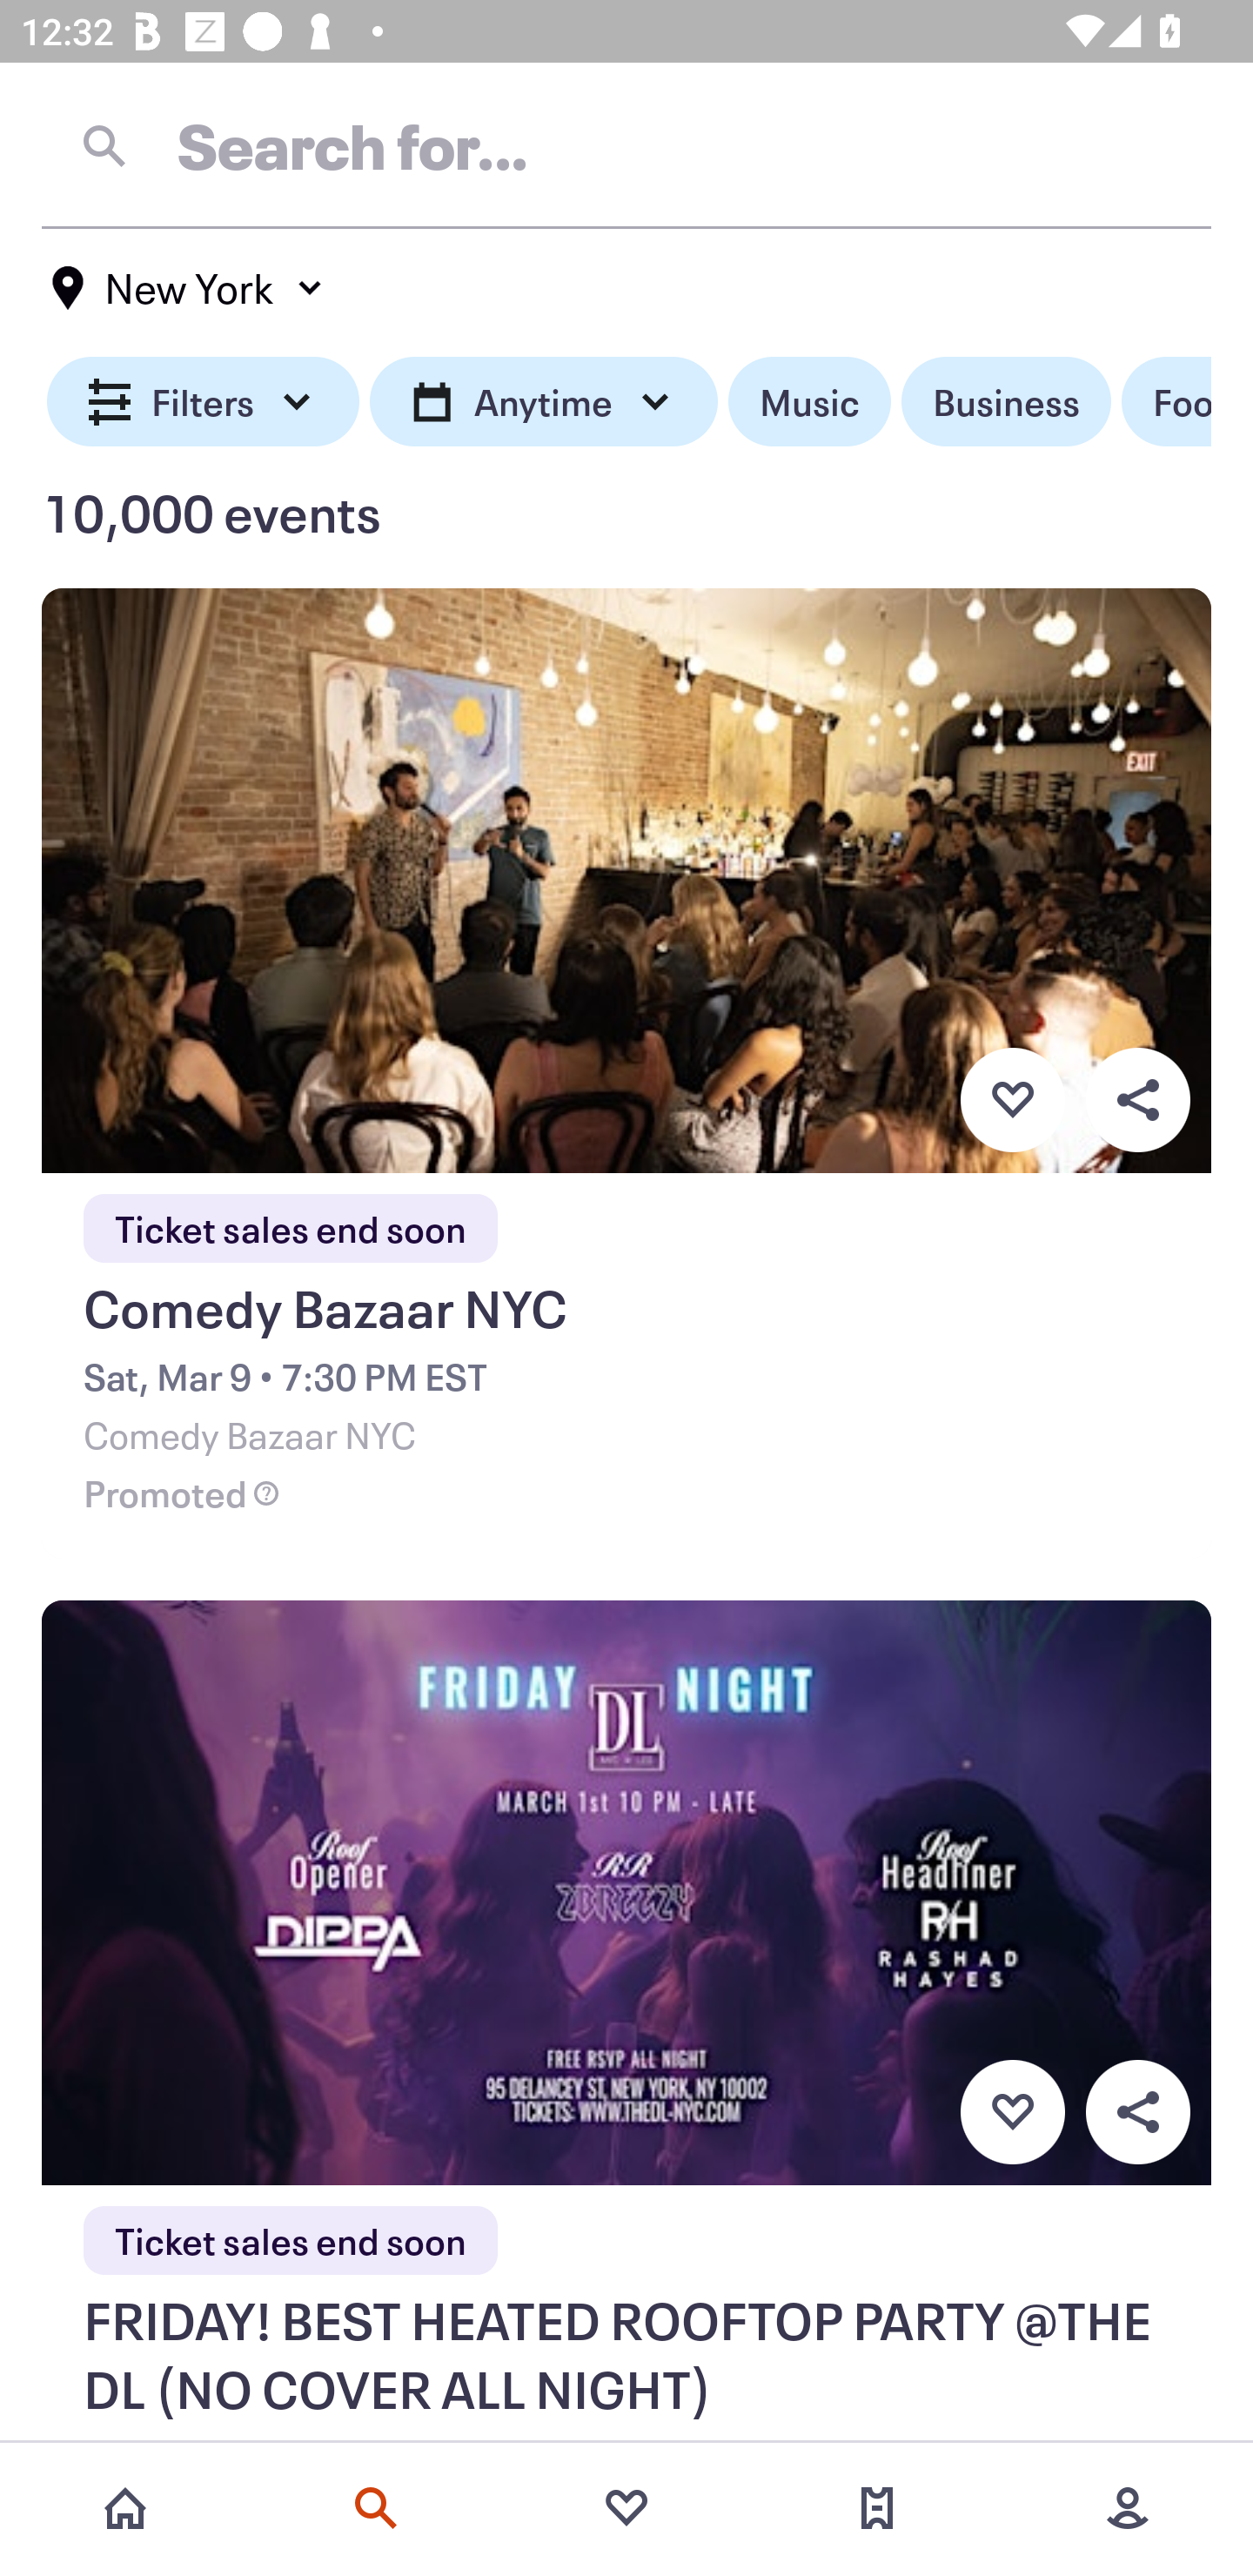 This screenshot has width=1253, height=2576. I want to click on Search events, so click(376, 2508).